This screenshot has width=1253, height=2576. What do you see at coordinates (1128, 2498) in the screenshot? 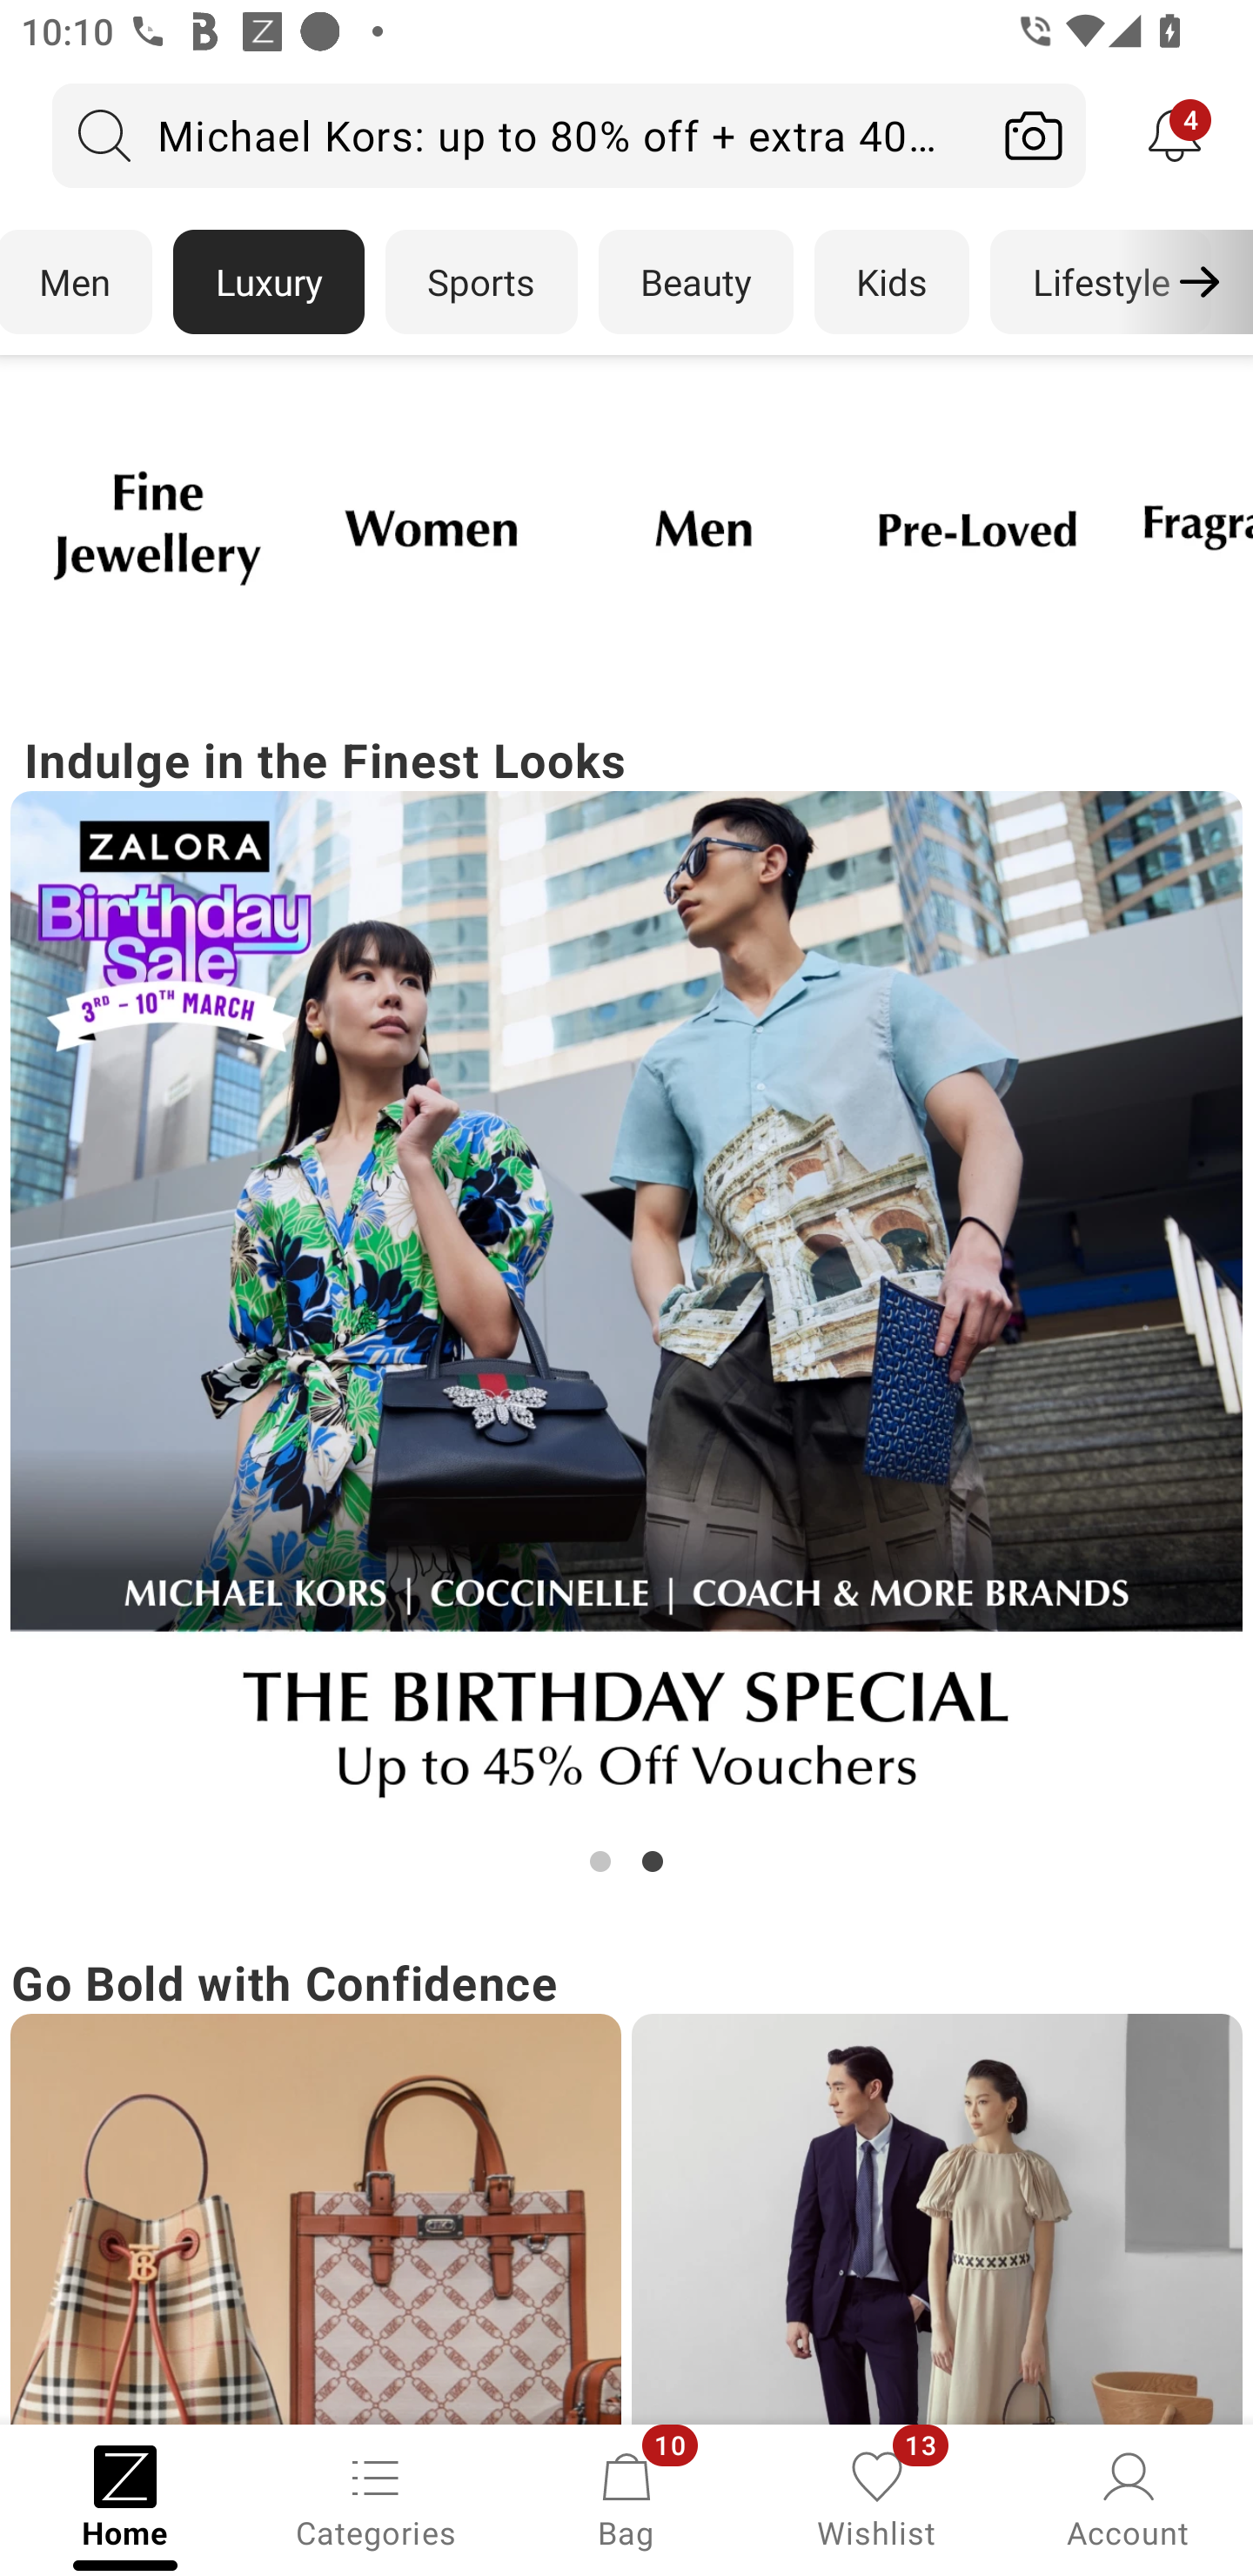
I see `Account` at bounding box center [1128, 2498].